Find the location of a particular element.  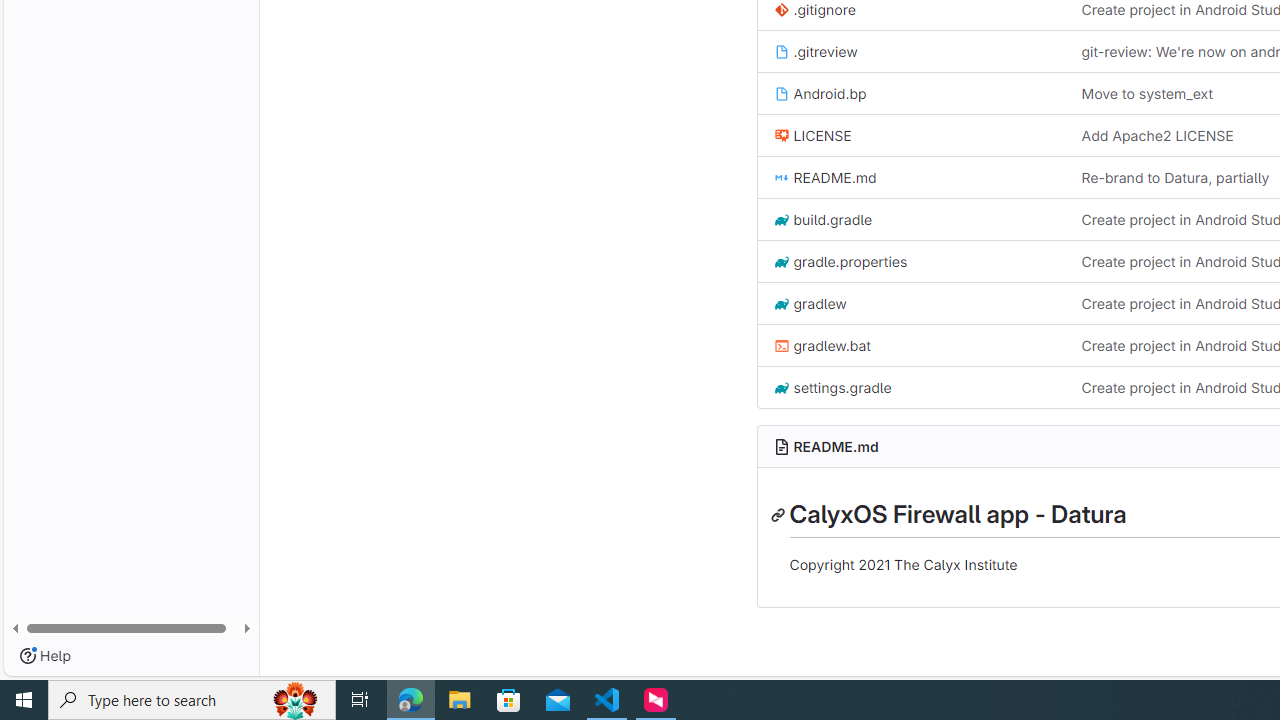

LICENSE is located at coordinates (911, 134).